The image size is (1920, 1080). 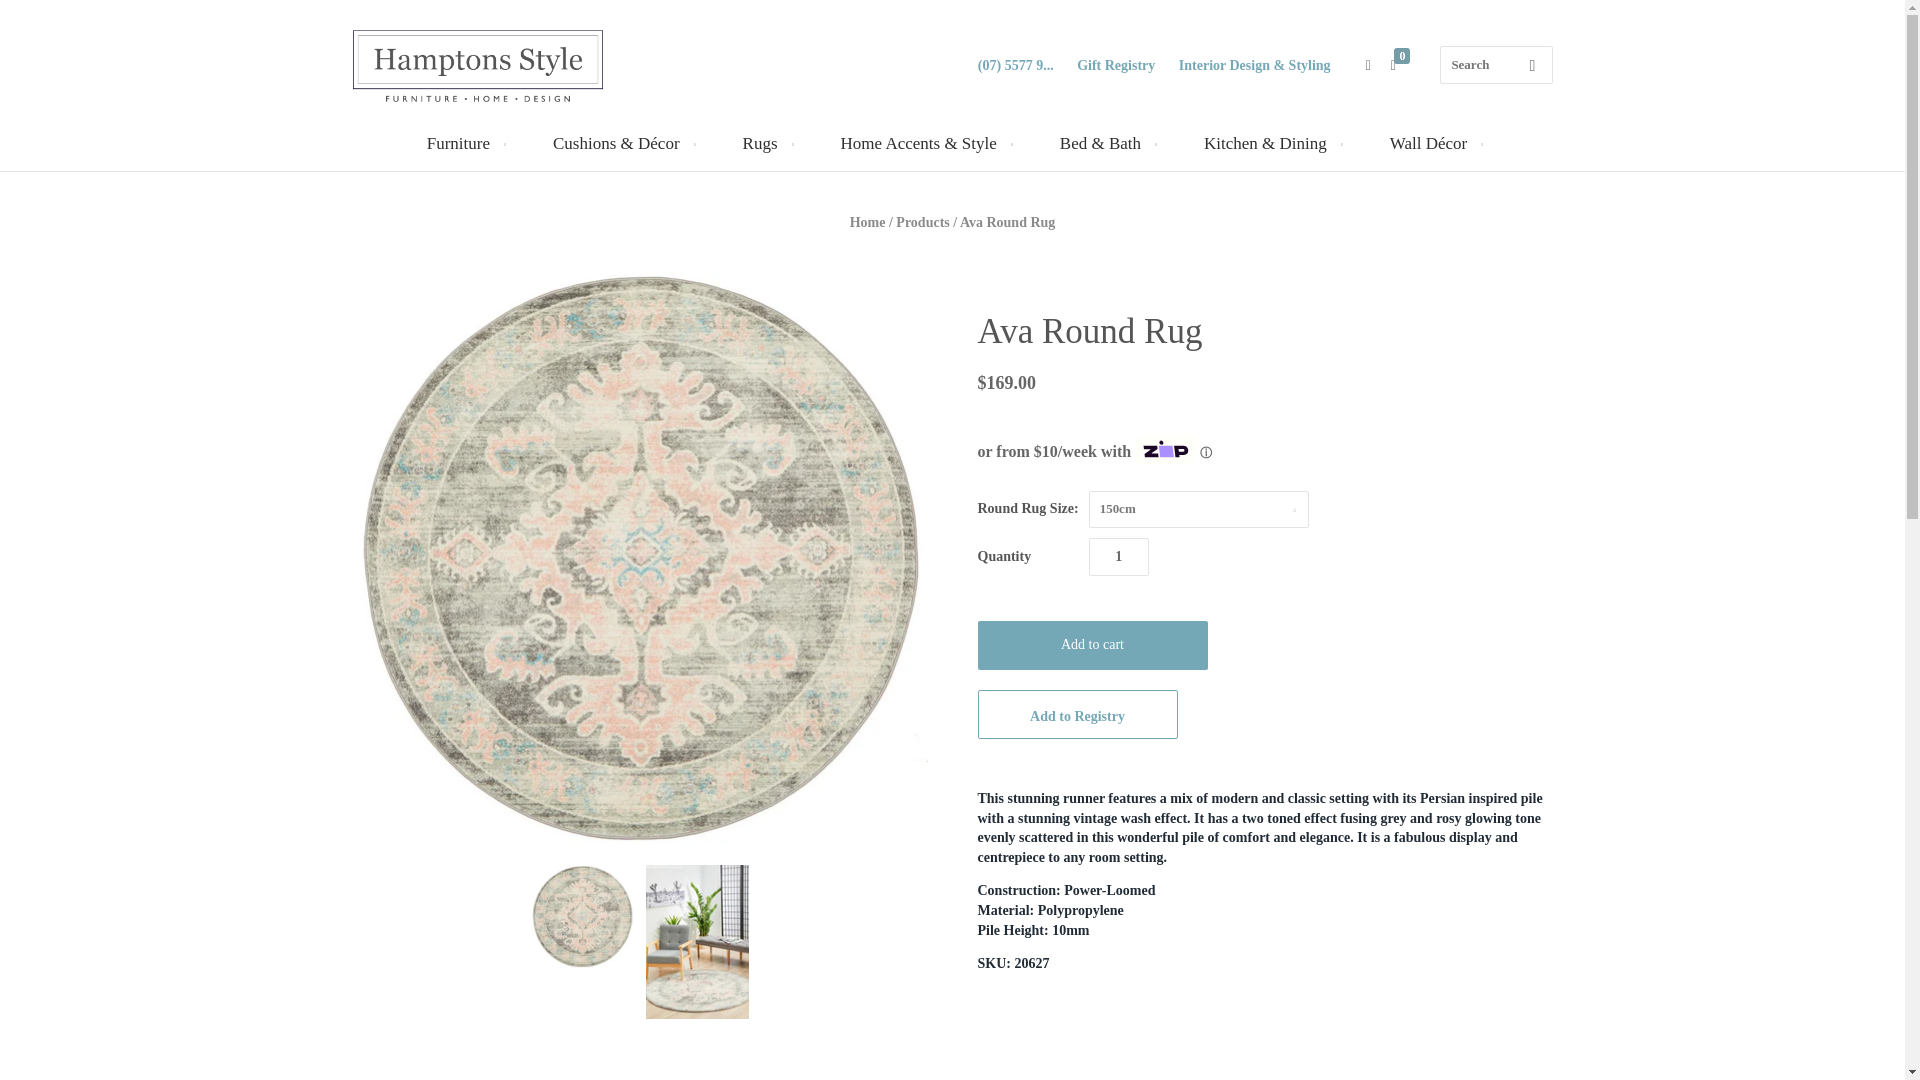 What do you see at coordinates (464, 143) in the screenshot?
I see `Furniture` at bounding box center [464, 143].